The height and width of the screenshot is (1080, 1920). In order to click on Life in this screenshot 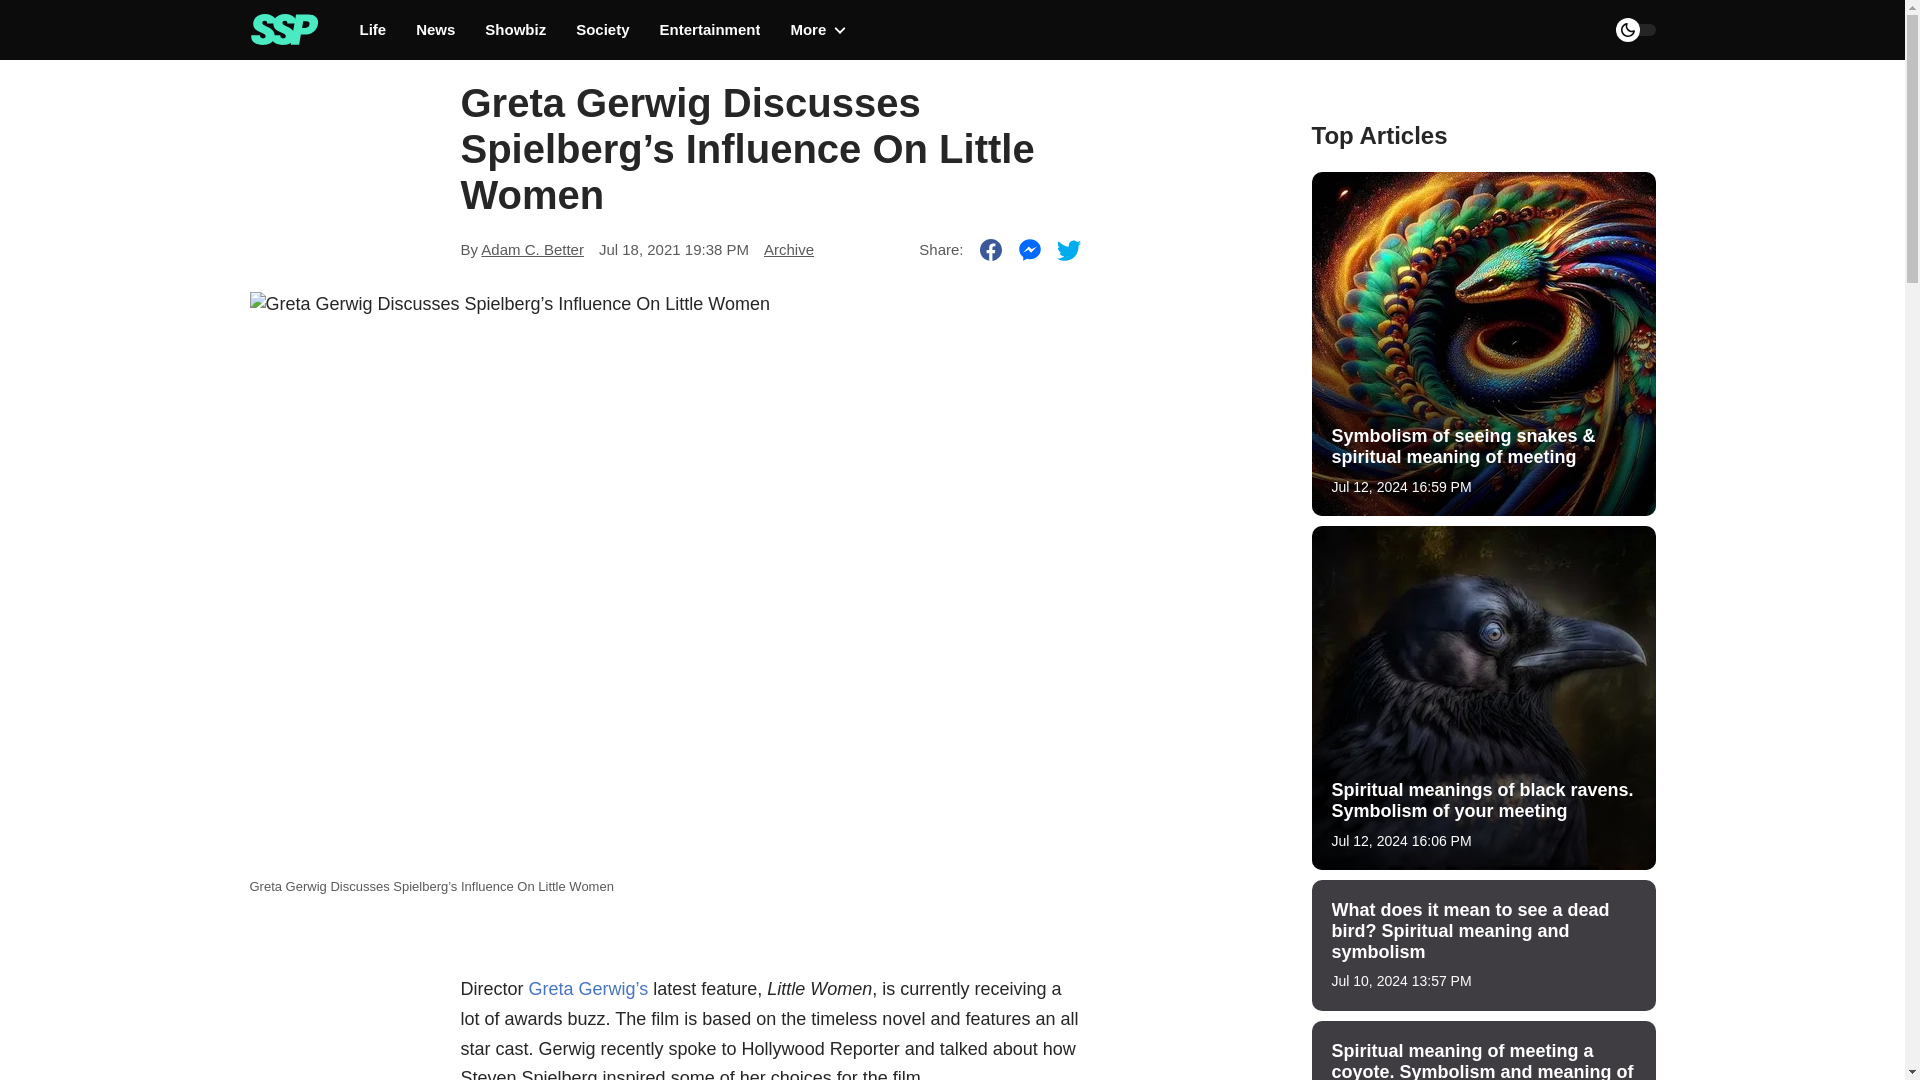, I will do `click(374, 30)`.